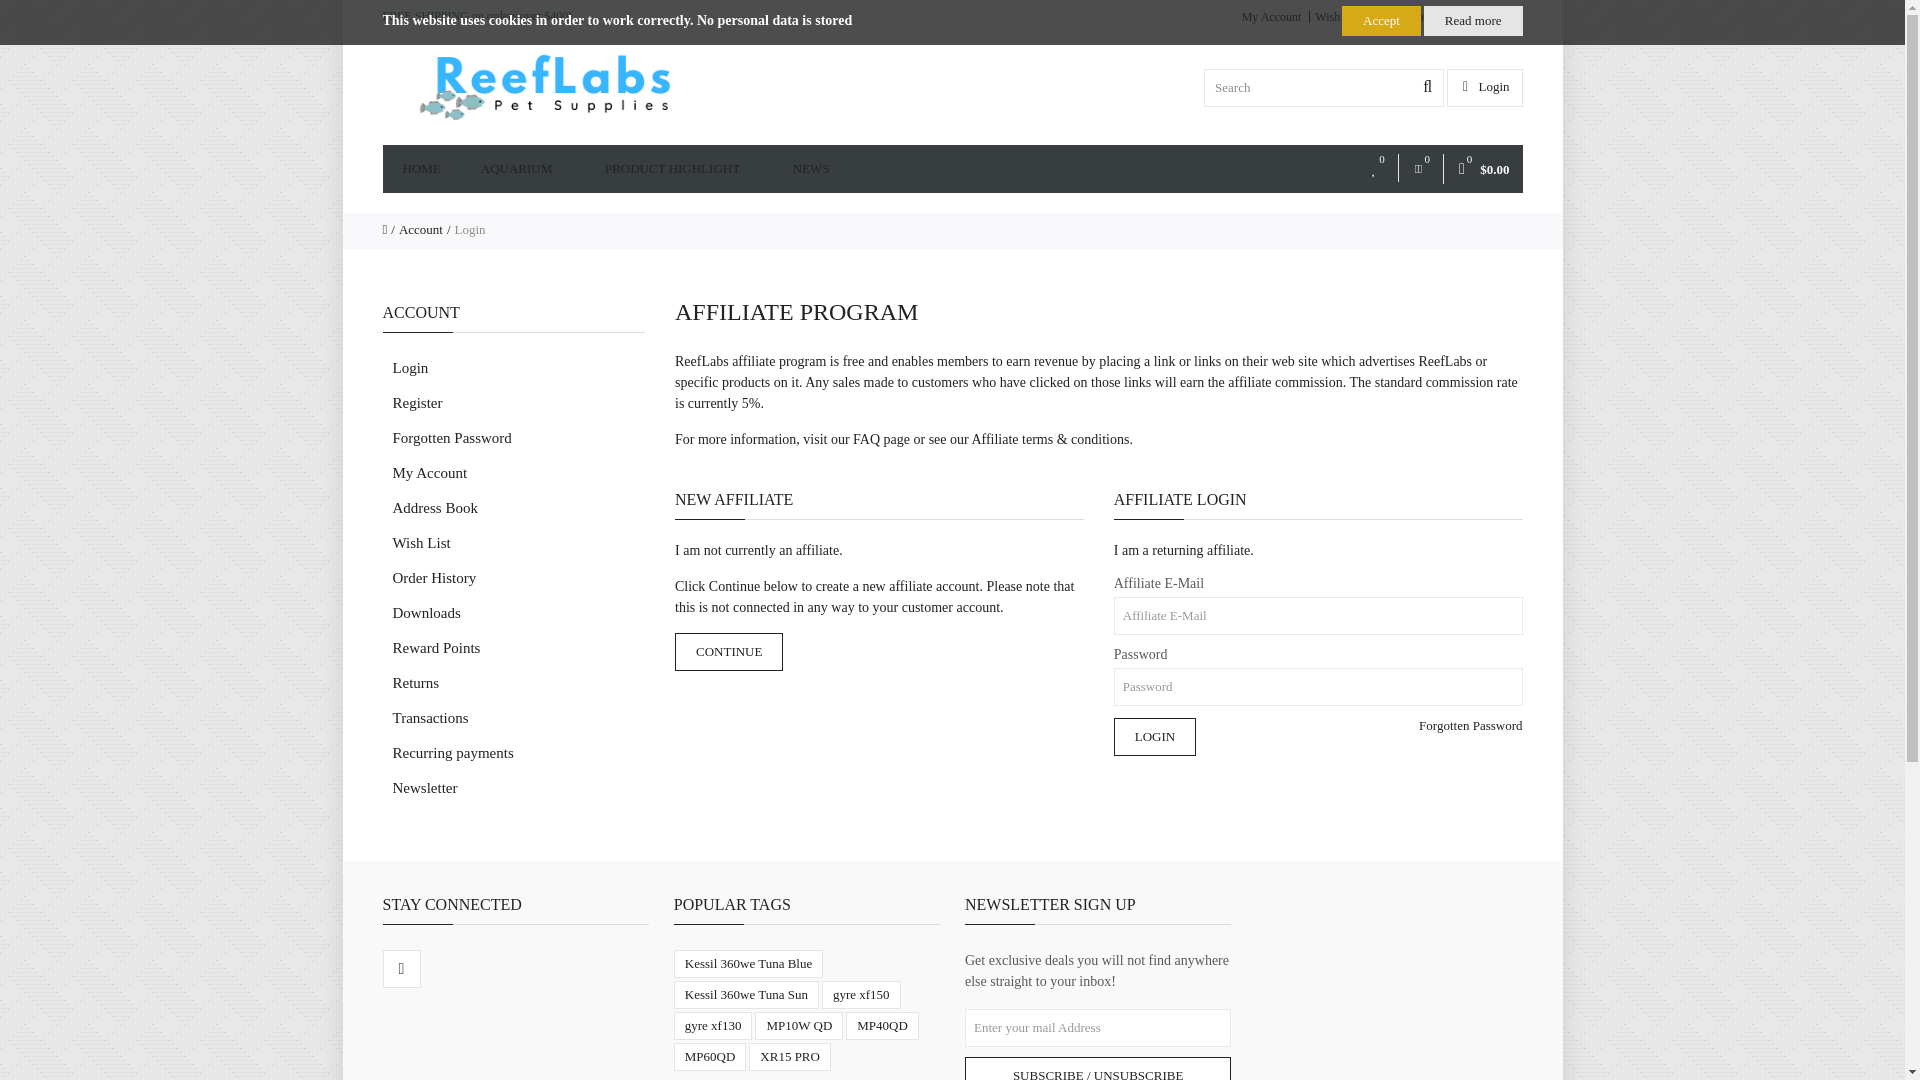  What do you see at coordinates (746, 994) in the screenshot?
I see `Kessil 360we Tuna Sun` at bounding box center [746, 994].